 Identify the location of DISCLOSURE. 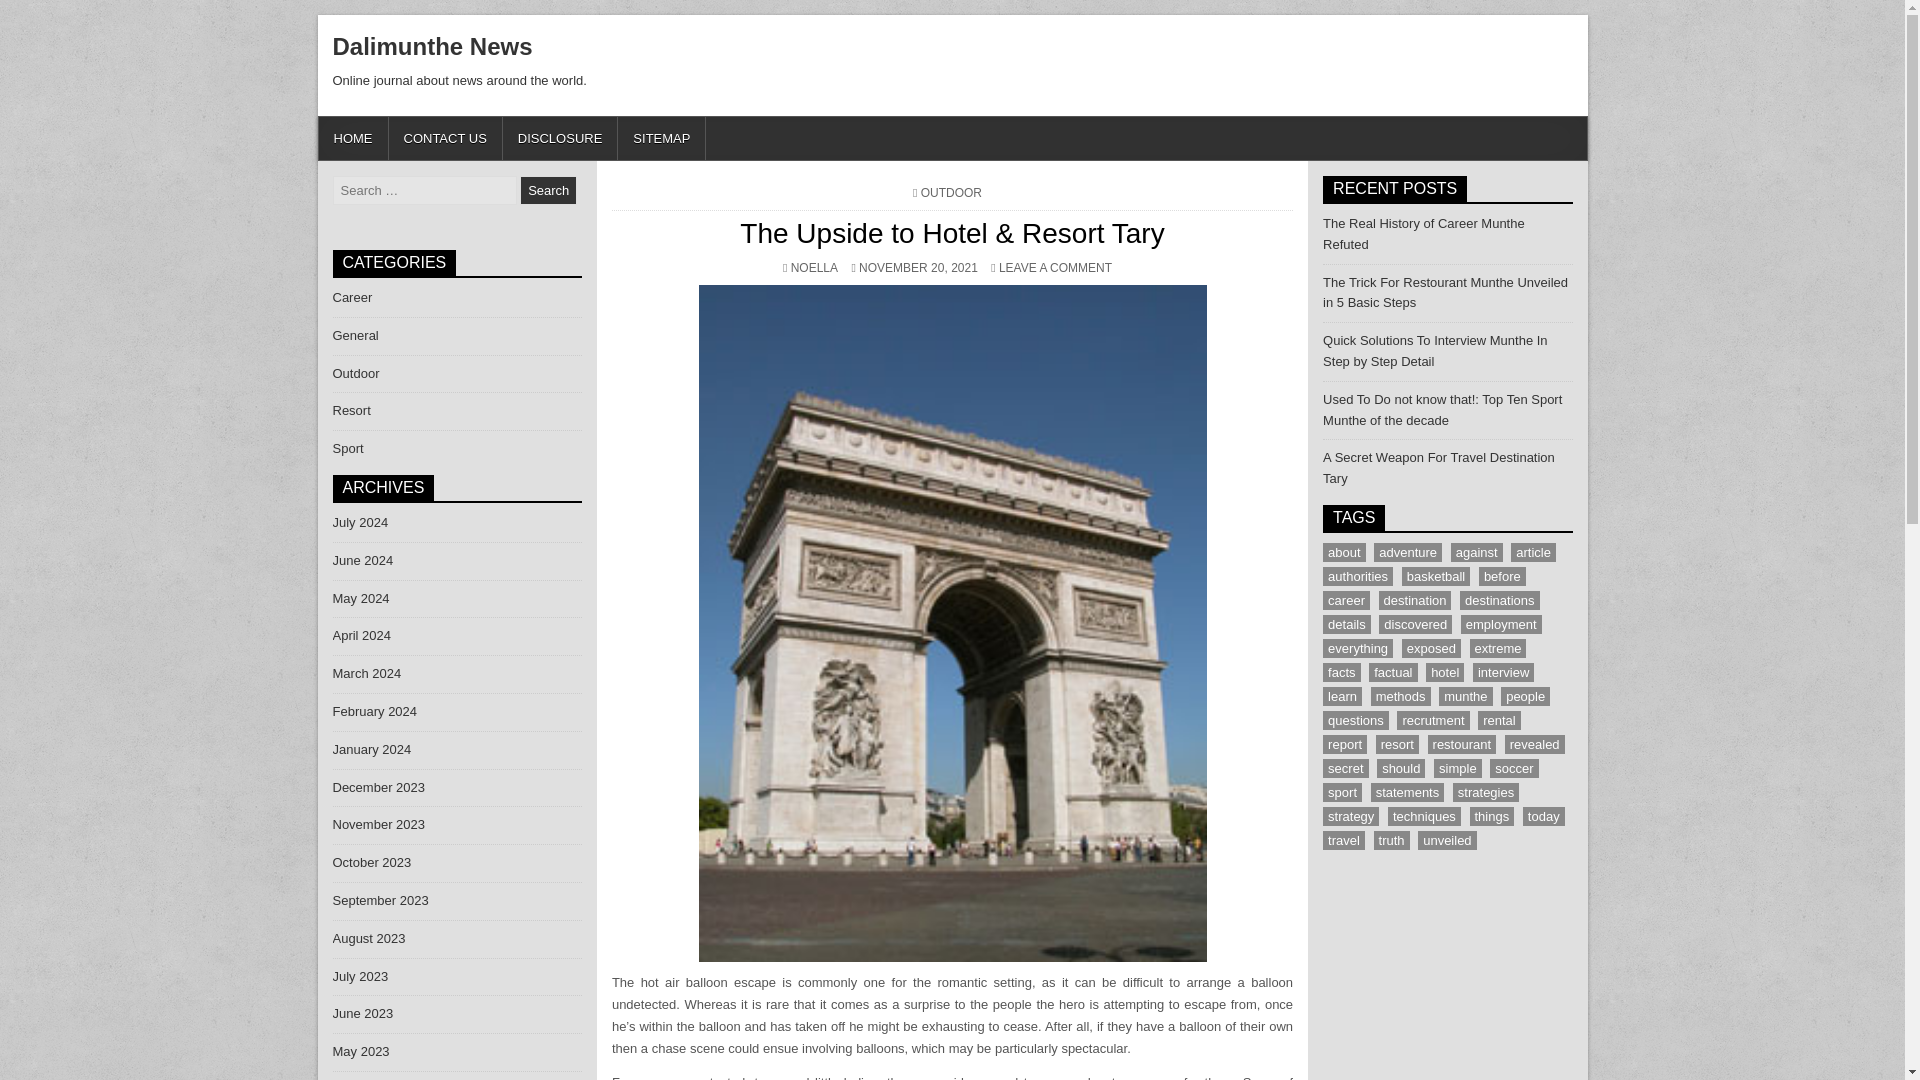
(951, 192).